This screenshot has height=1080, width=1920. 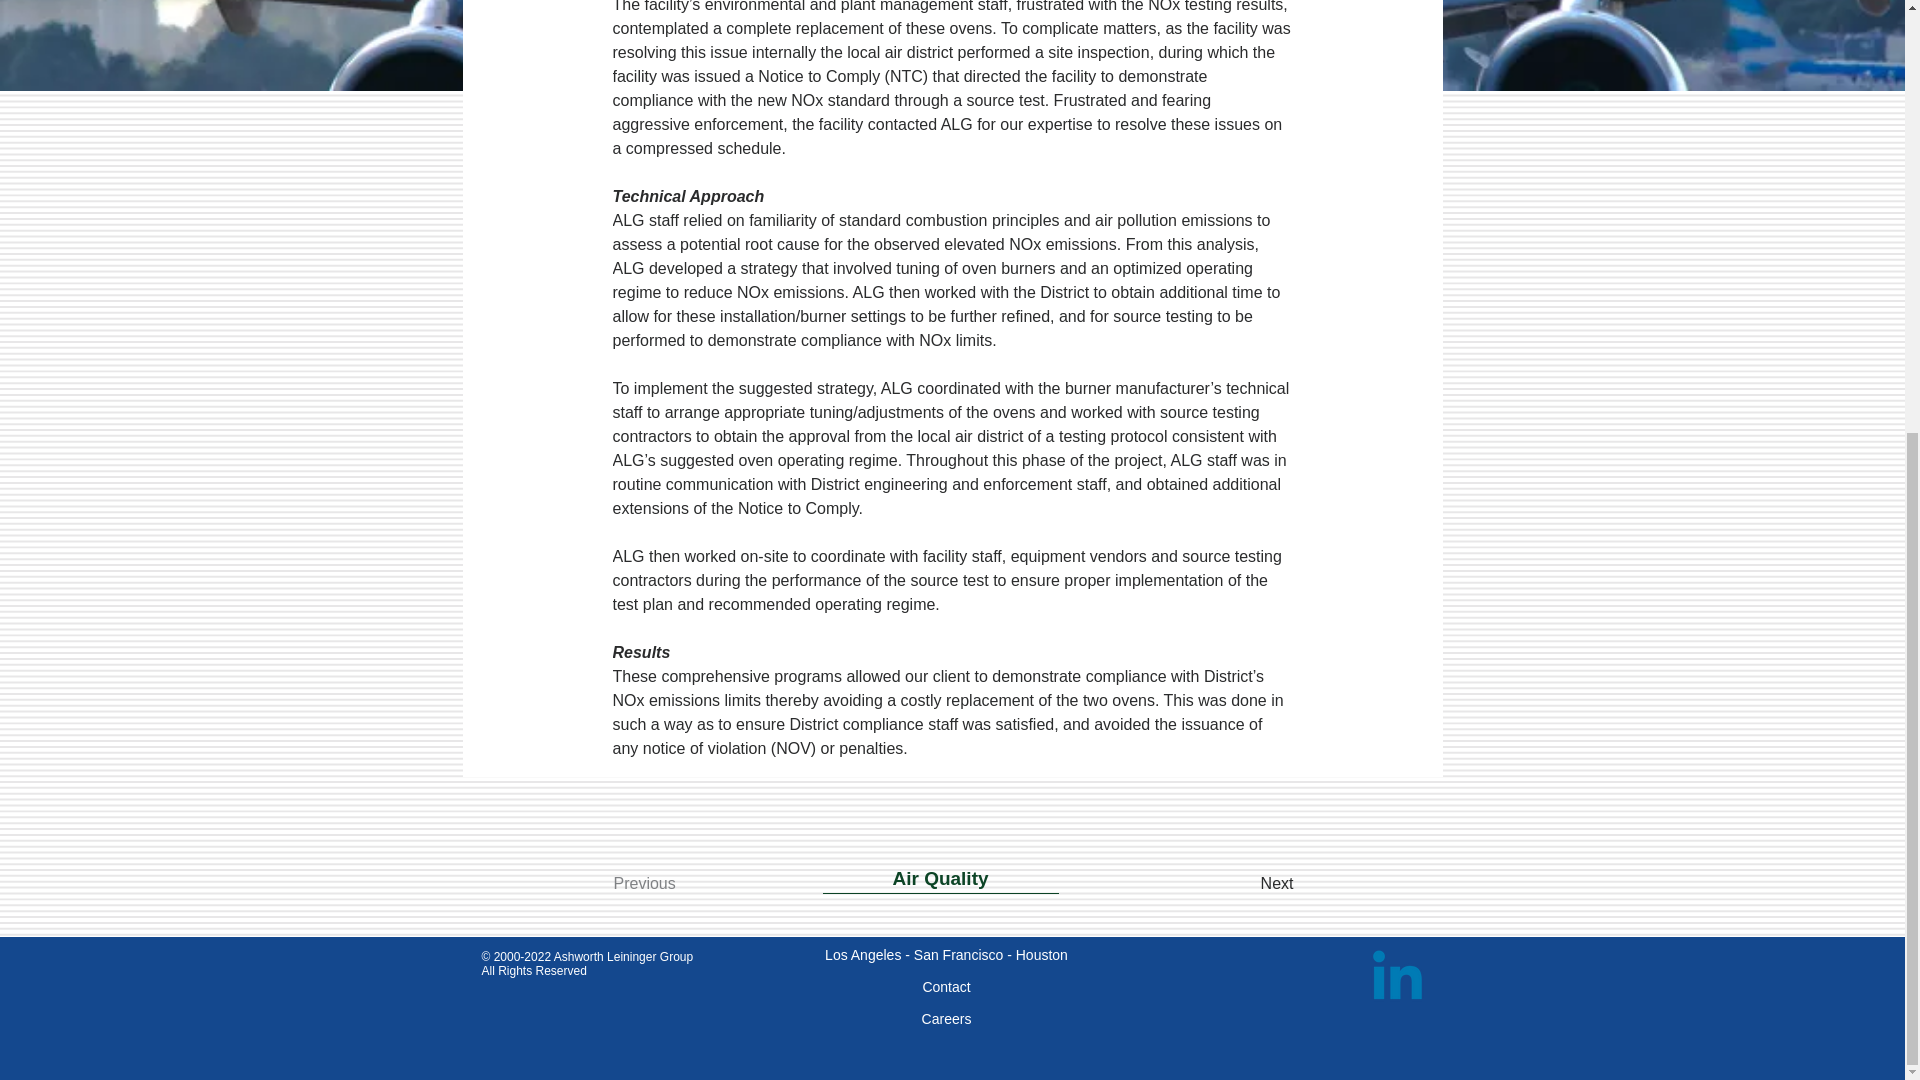 What do you see at coordinates (1224, 884) in the screenshot?
I see `Next` at bounding box center [1224, 884].